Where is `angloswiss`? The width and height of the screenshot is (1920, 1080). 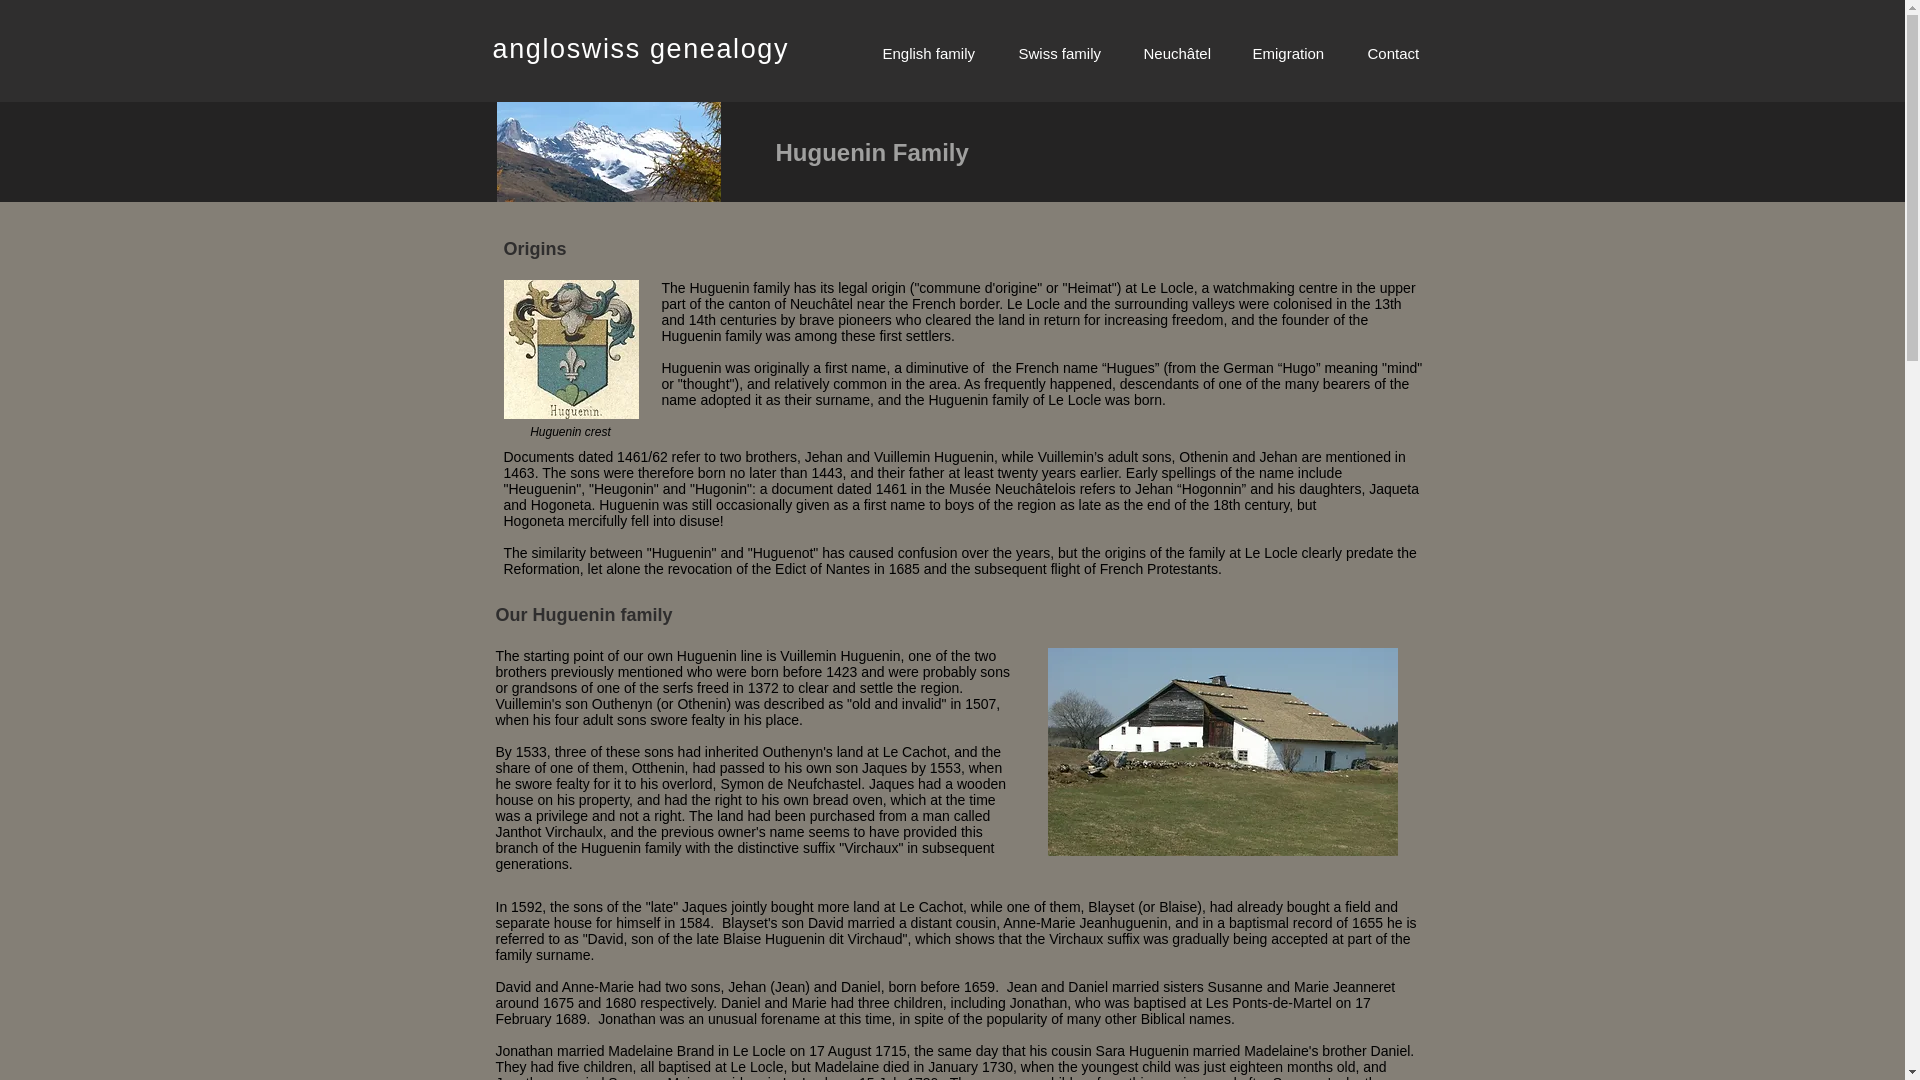
angloswiss is located at coordinates (565, 48).